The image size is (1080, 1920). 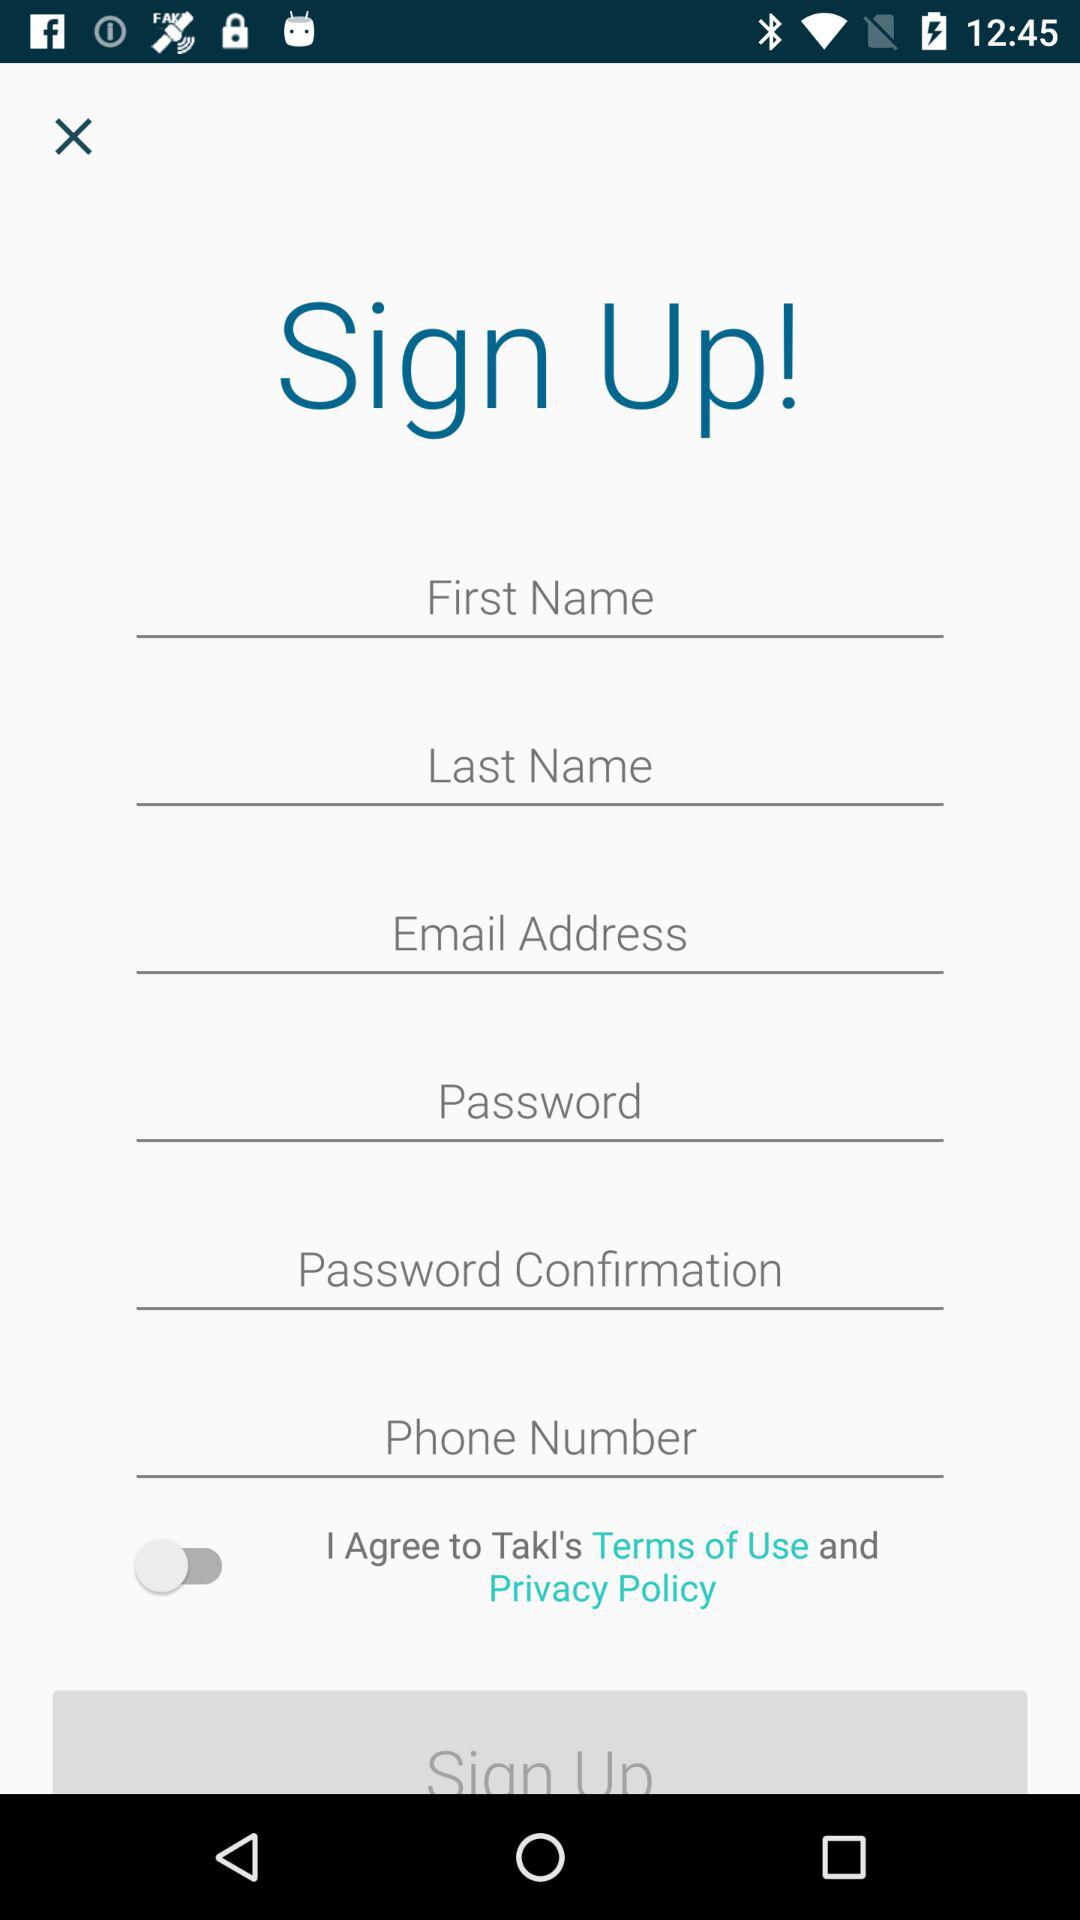 What do you see at coordinates (602, 1565) in the screenshot?
I see `click i agree to` at bounding box center [602, 1565].